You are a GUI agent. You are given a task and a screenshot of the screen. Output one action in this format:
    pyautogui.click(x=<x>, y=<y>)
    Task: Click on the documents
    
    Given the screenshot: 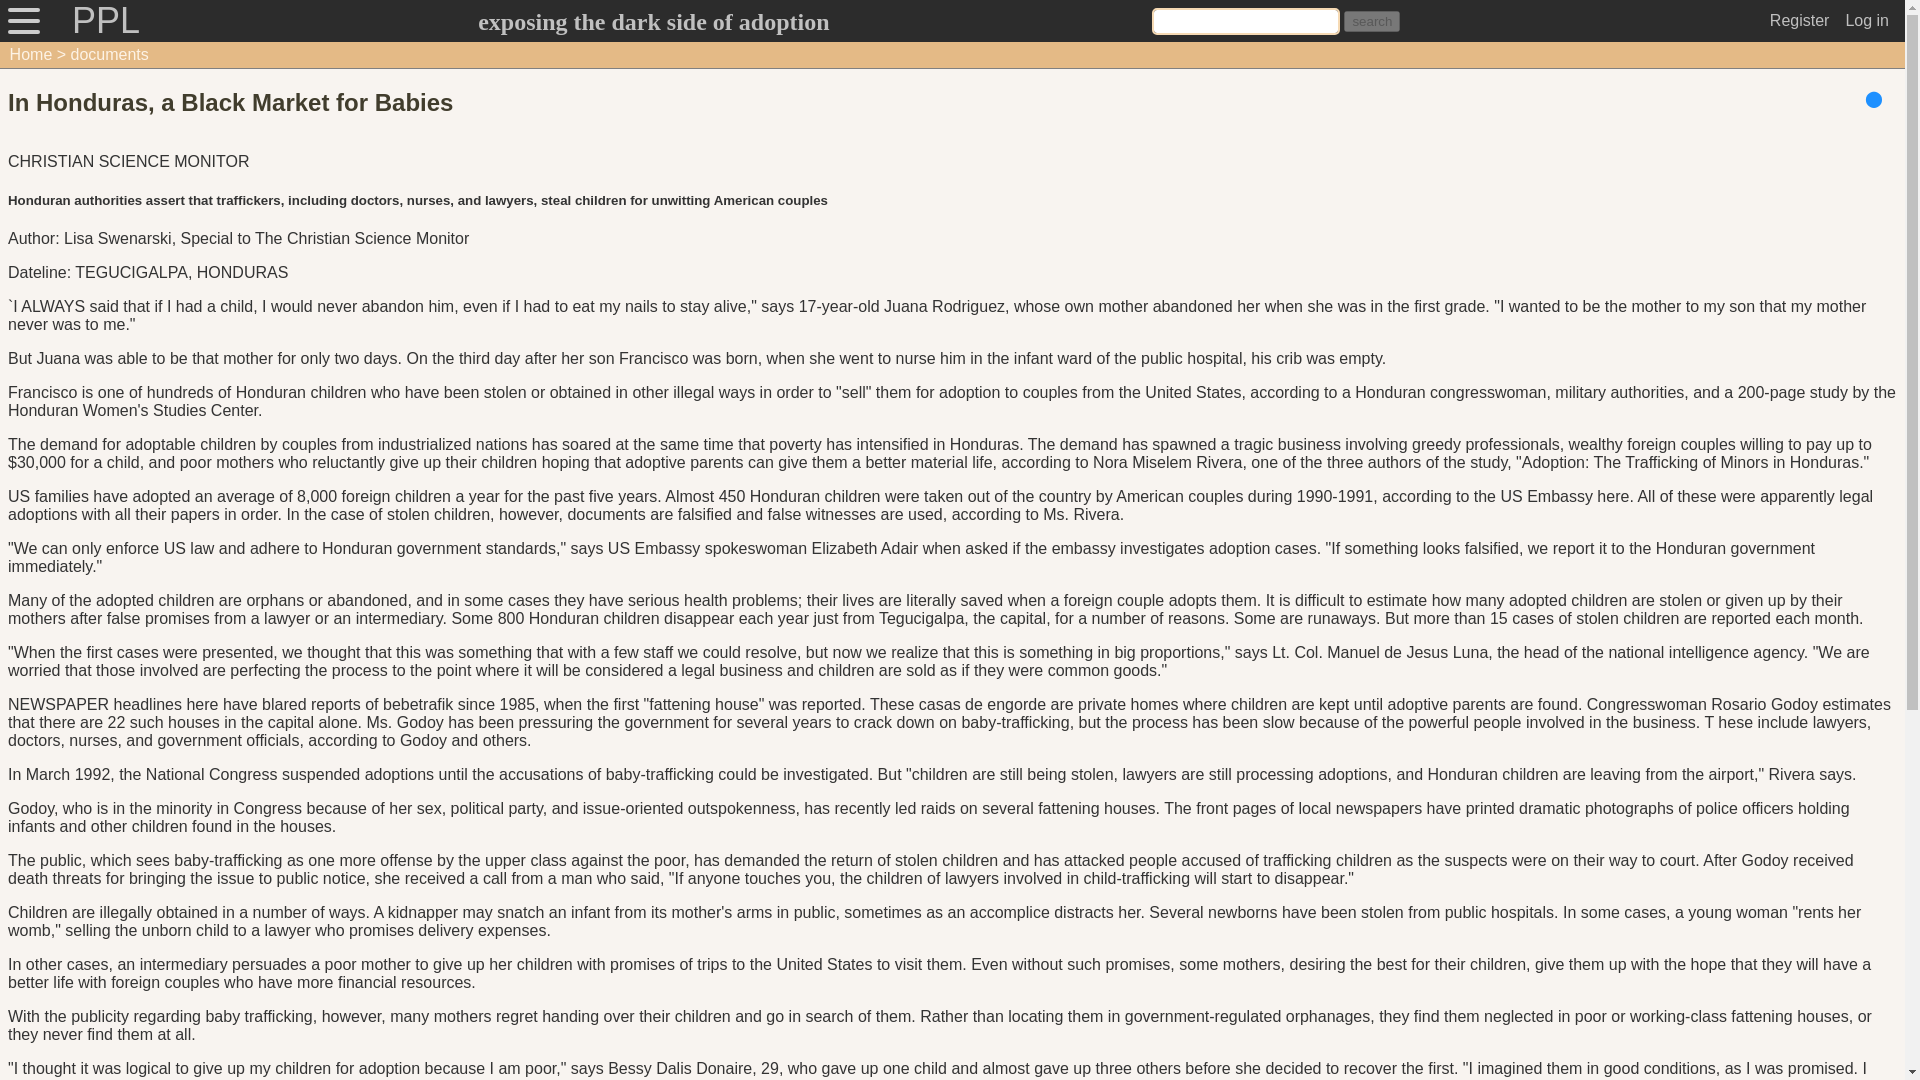 What is the action you would take?
    pyautogui.click(x=110, y=54)
    